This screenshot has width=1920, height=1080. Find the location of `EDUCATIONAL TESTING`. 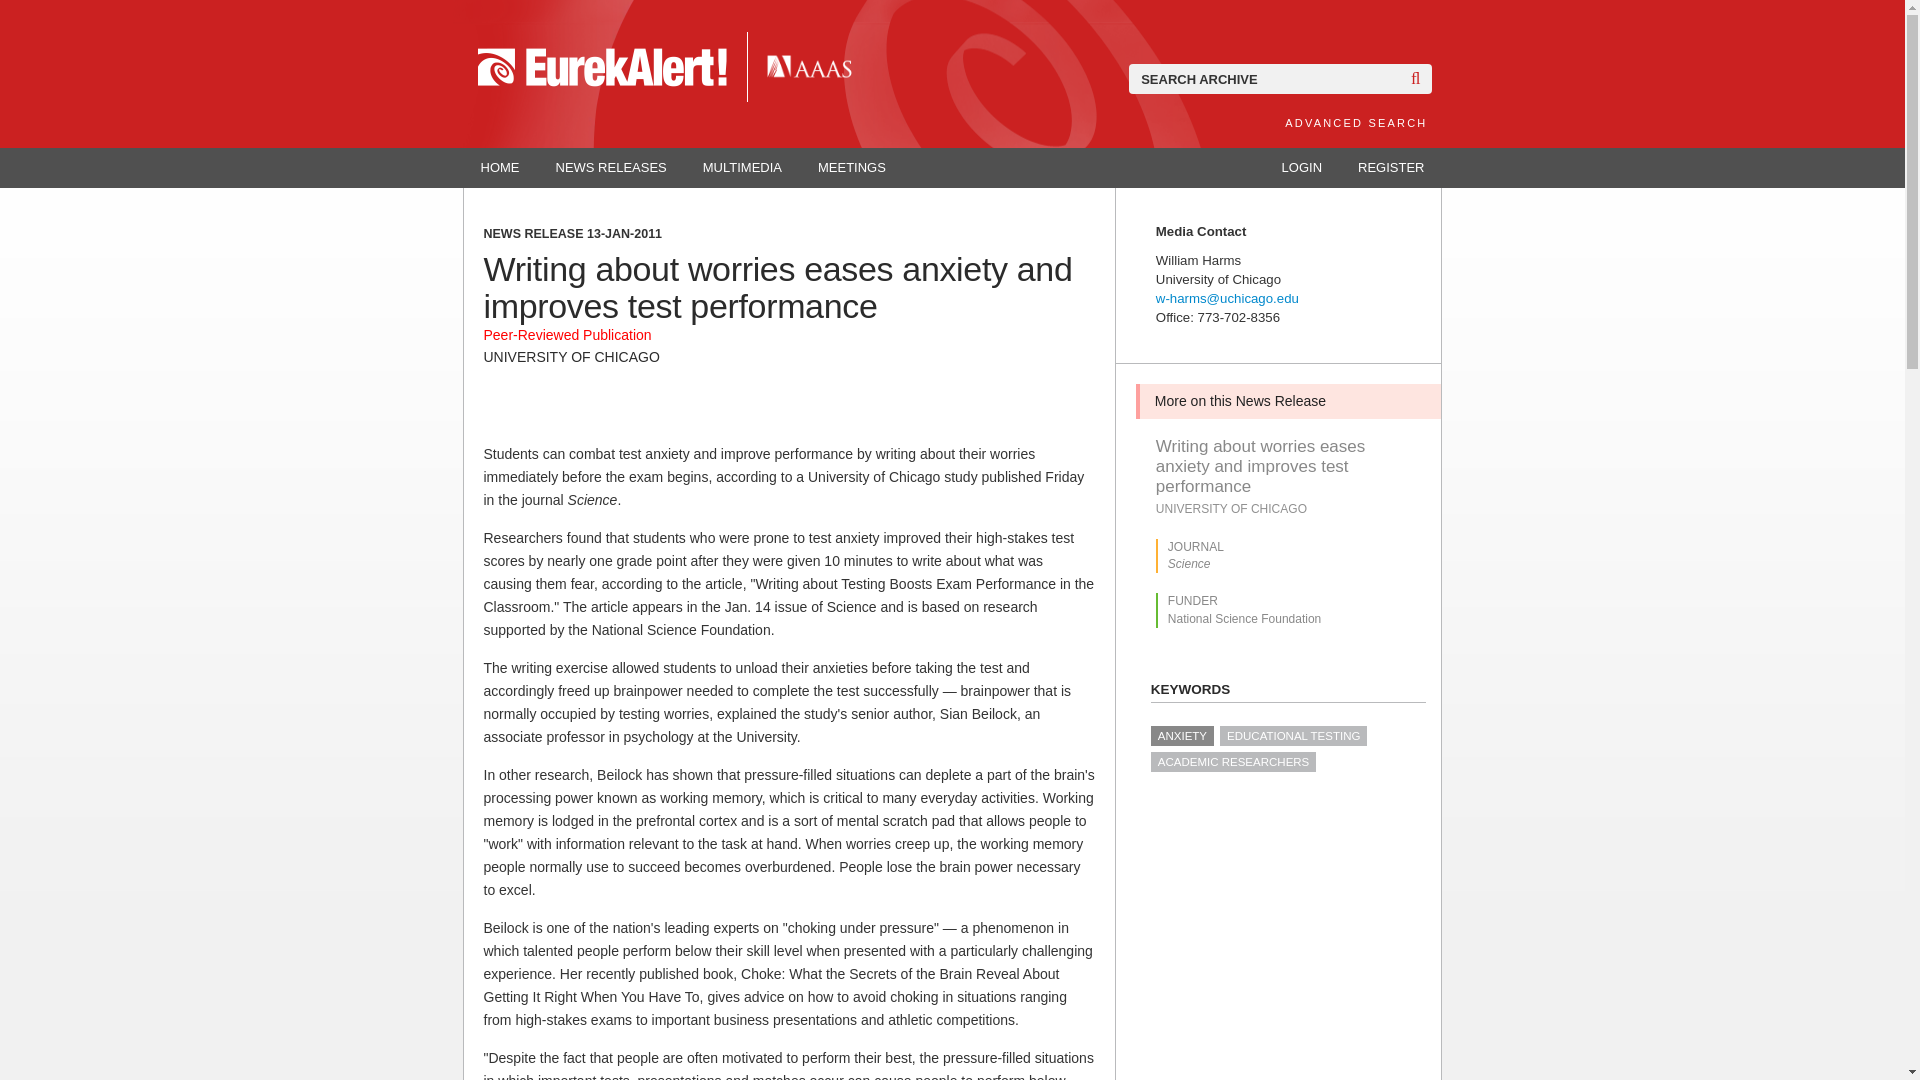

EDUCATIONAL TESTING is located at coordinates (1293, 736).